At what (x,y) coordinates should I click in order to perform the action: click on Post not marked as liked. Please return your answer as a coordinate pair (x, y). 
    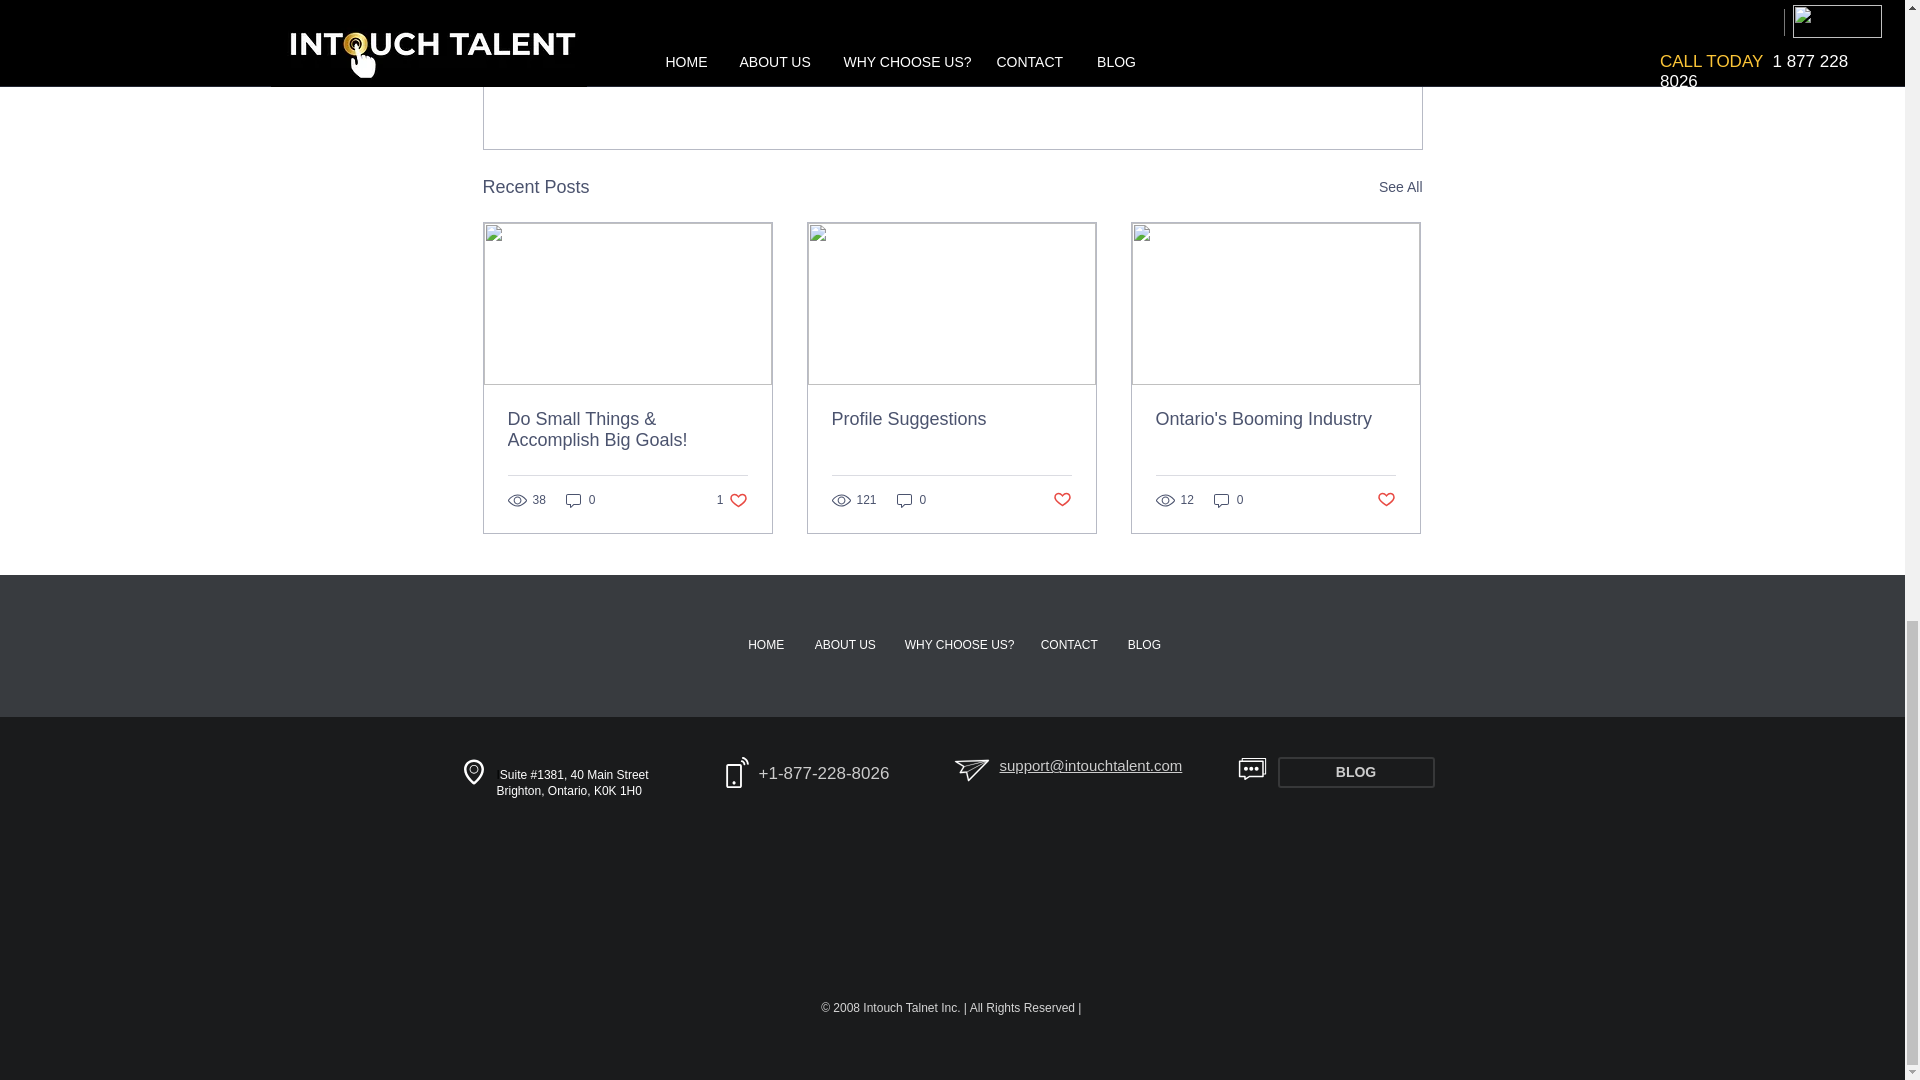
    Looking at the image, I should click on (1062, 500).